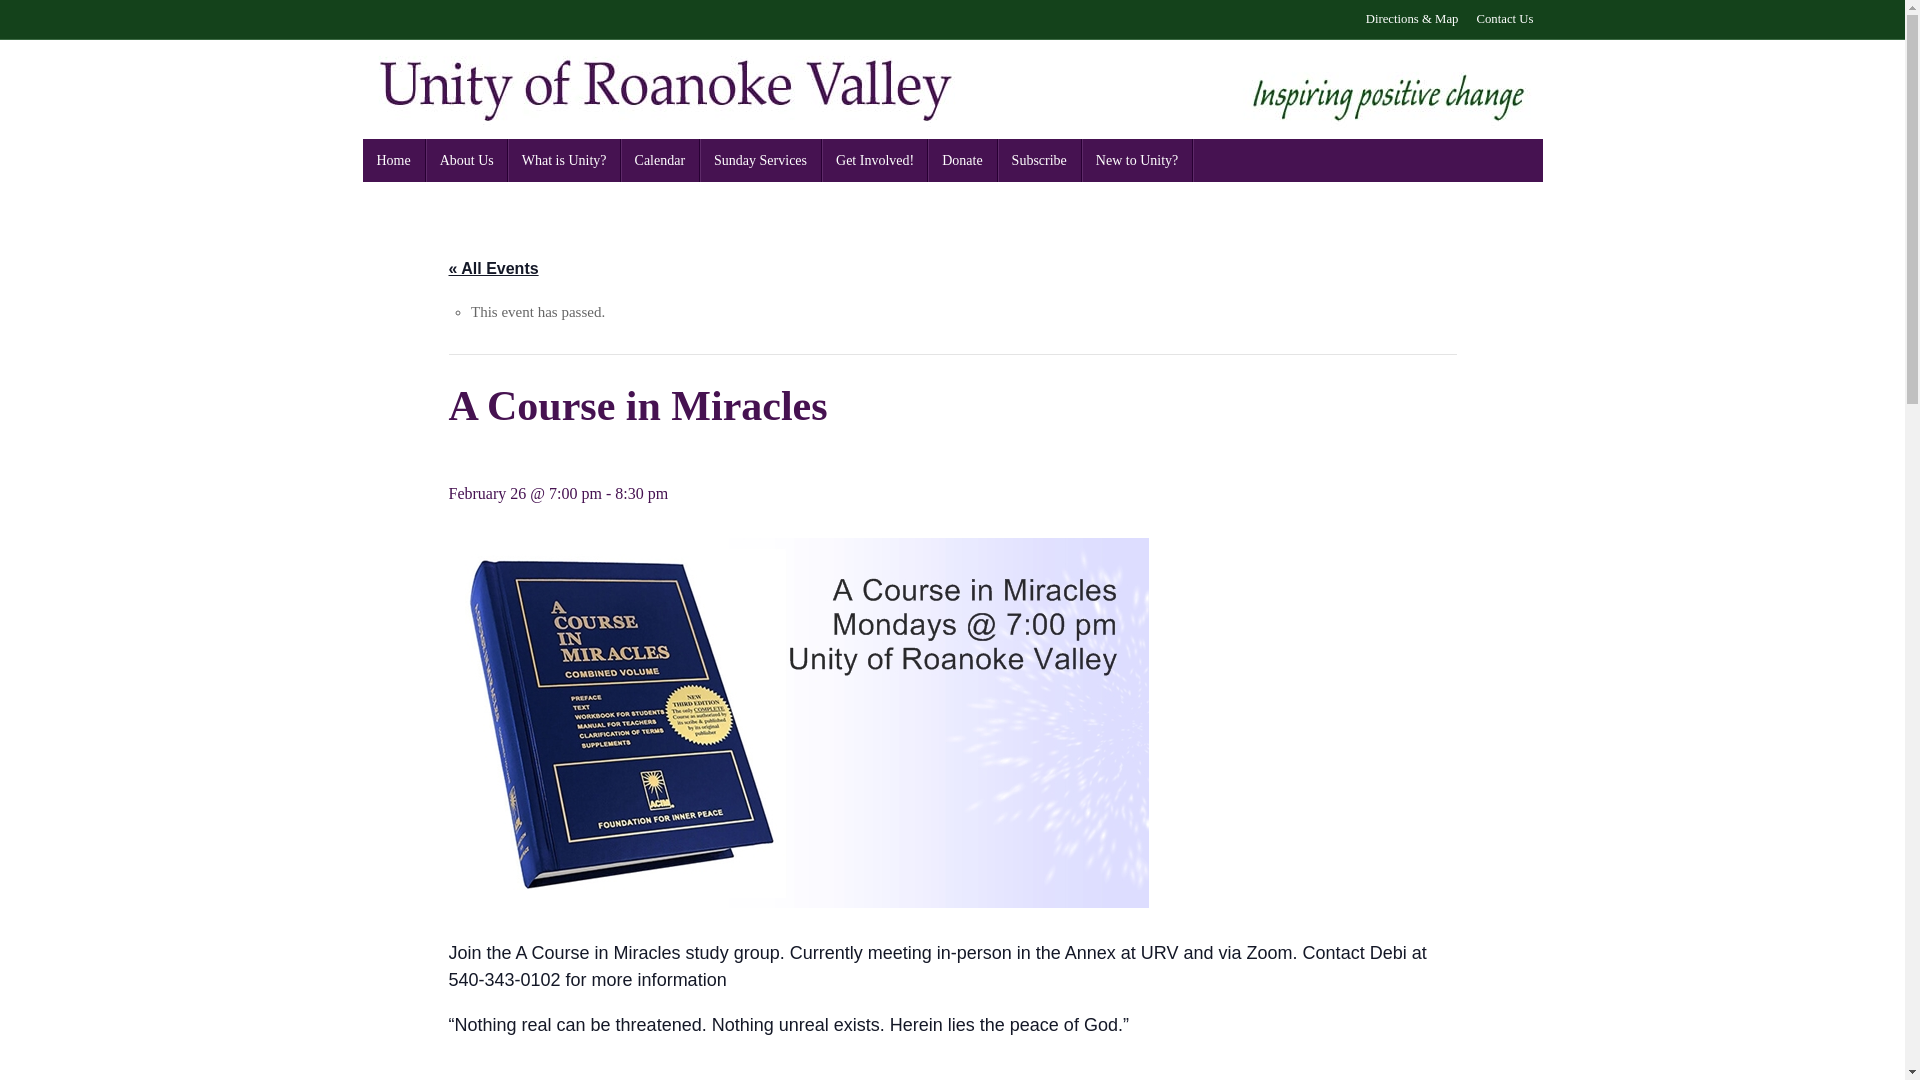 The width and height of the screenshot is (1920, 1080). I want to click on Donate, so click(962, 160).